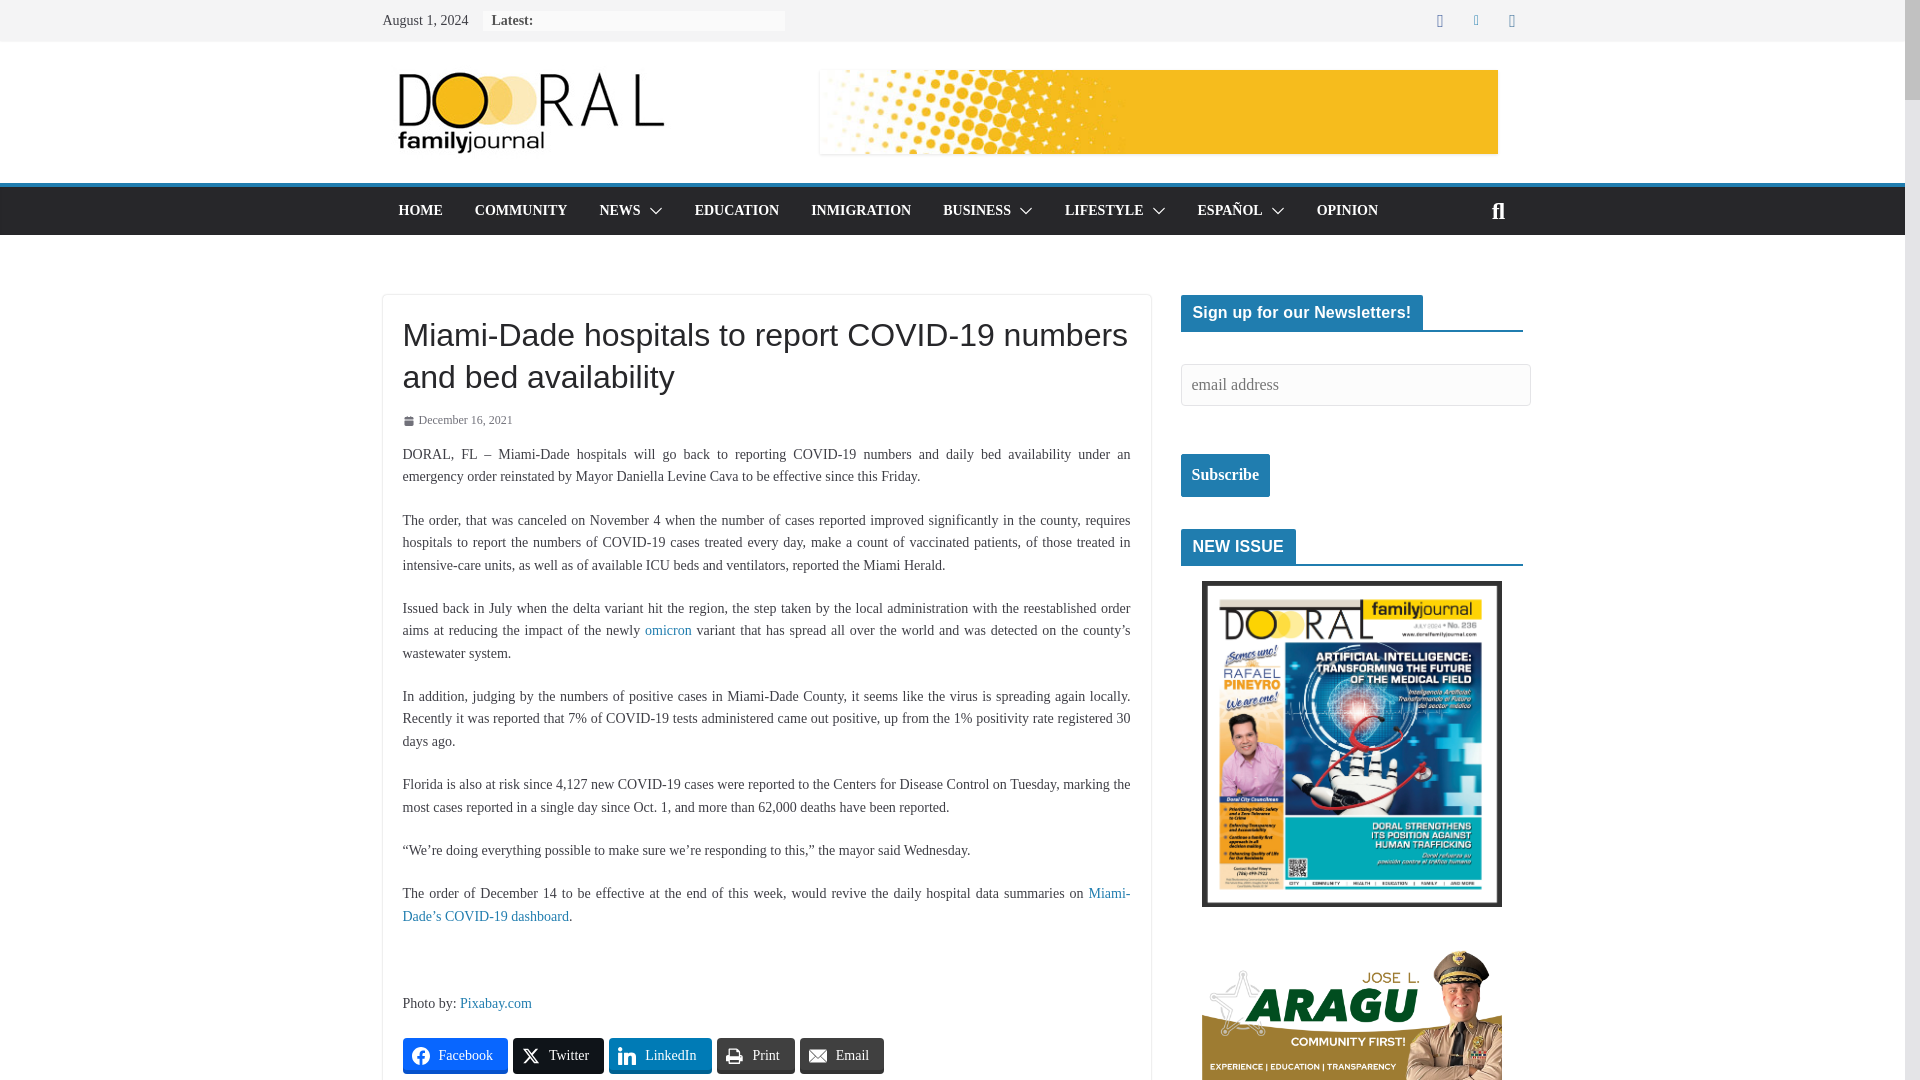 This screenshot has width=1920, height=1080. I want to click on Share on Facebook, so click(454, 1055).